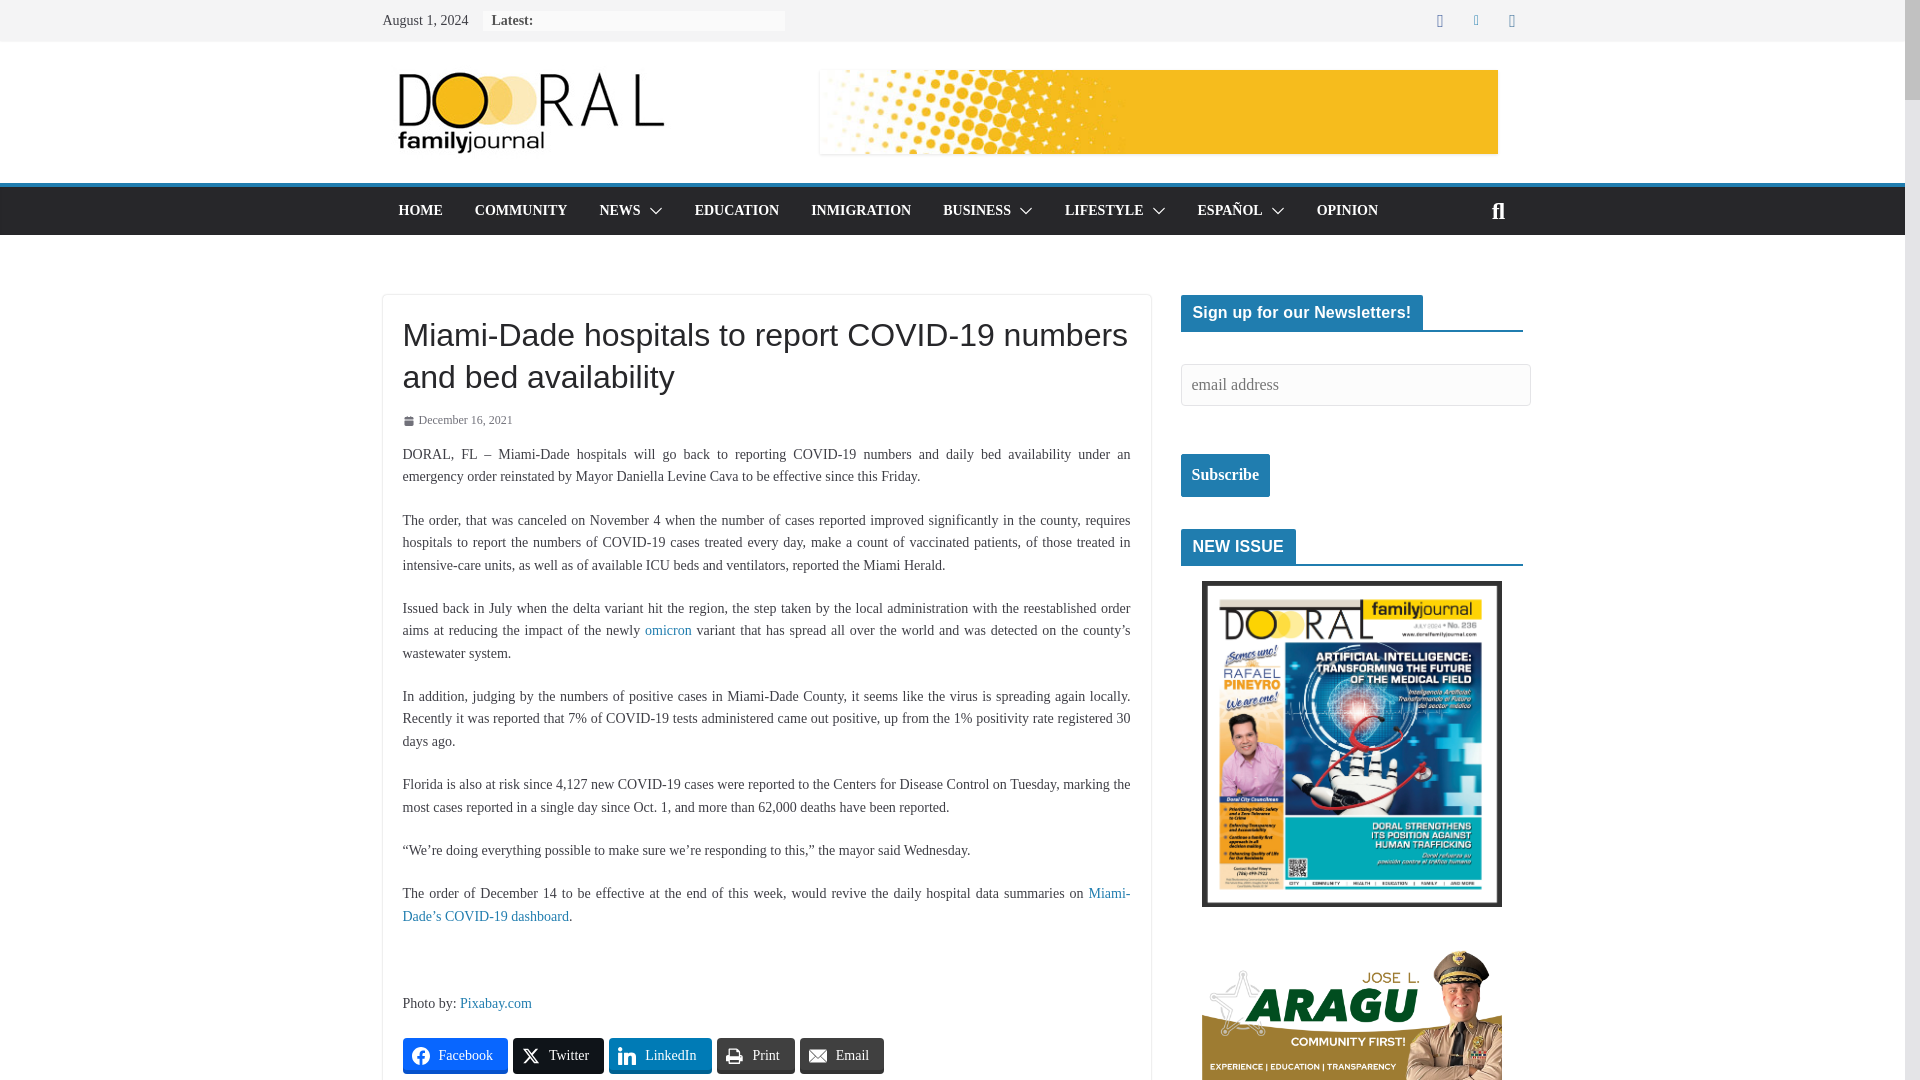 This screenshot has width=1920, height=1080. I want to click on Share on Facebook, so click(454, 1055).